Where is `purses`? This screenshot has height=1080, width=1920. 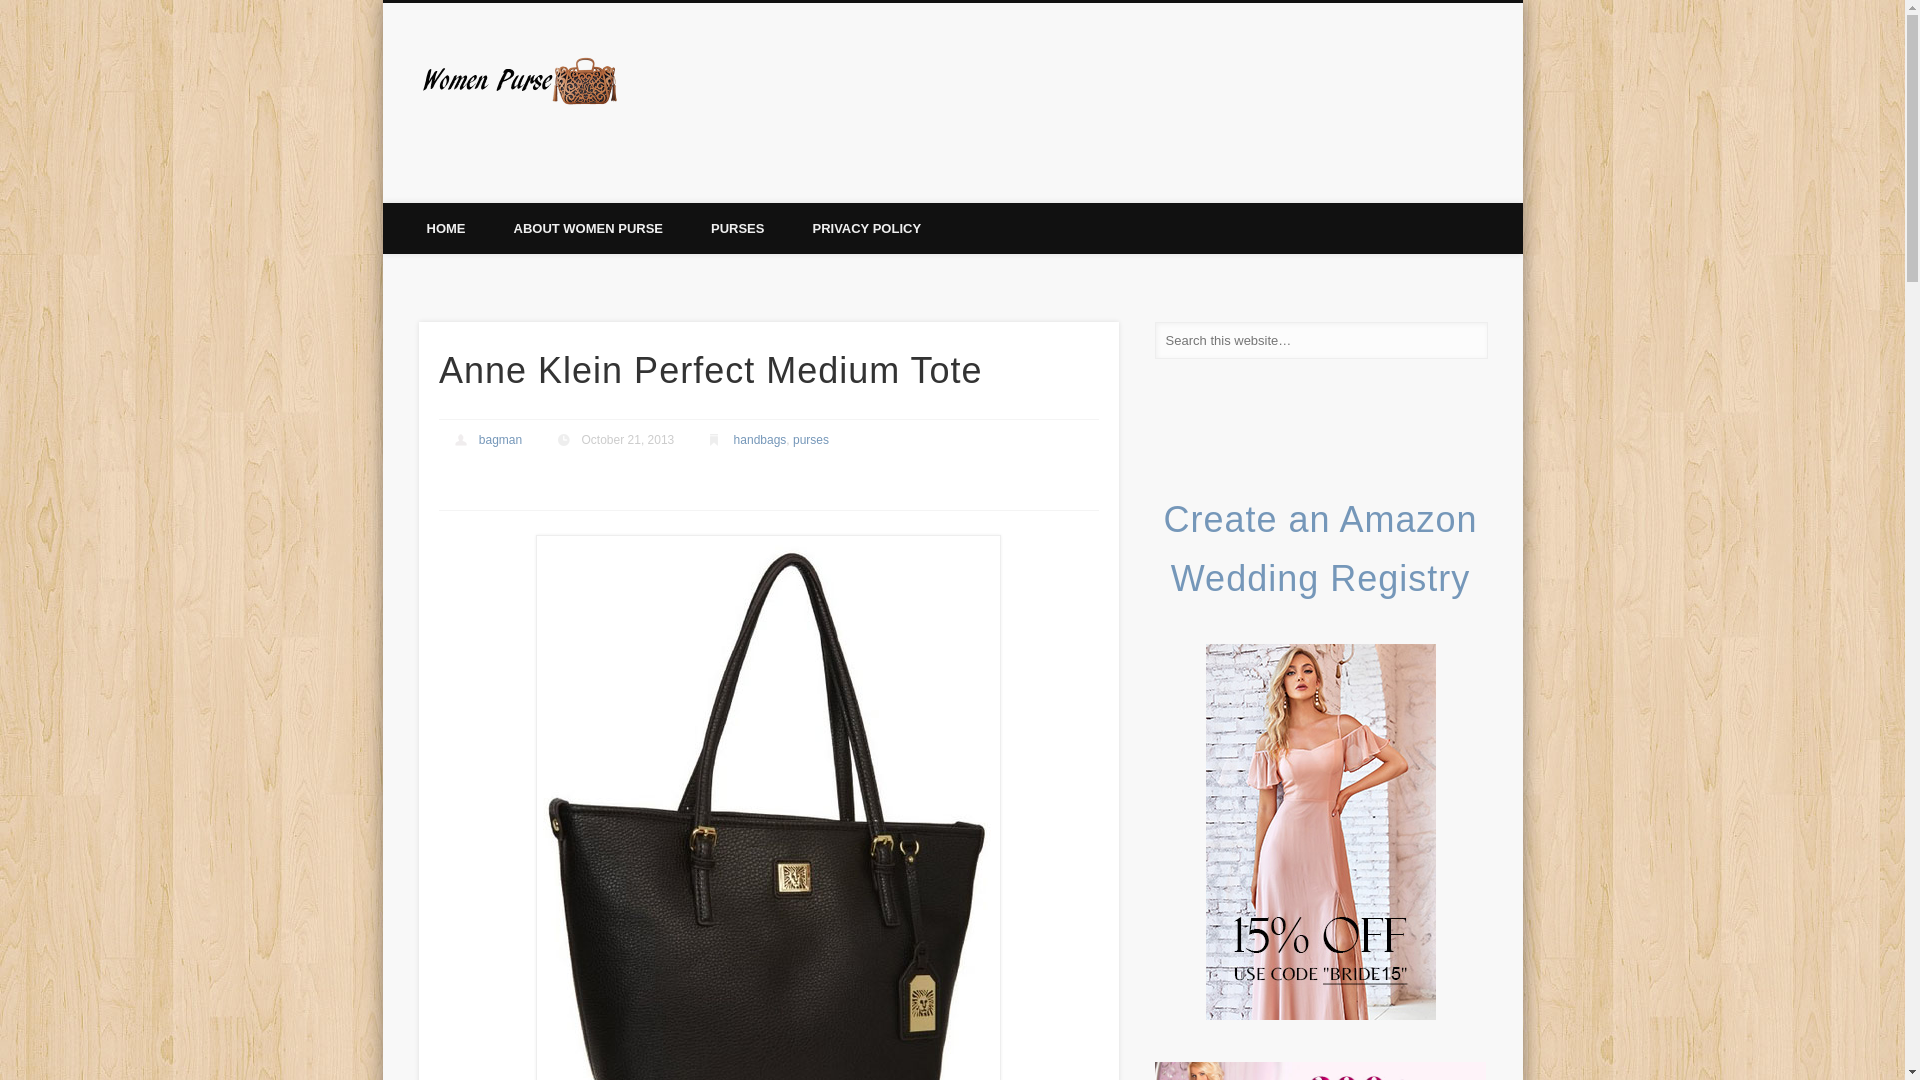
purses is located at coordinates (810, 439).